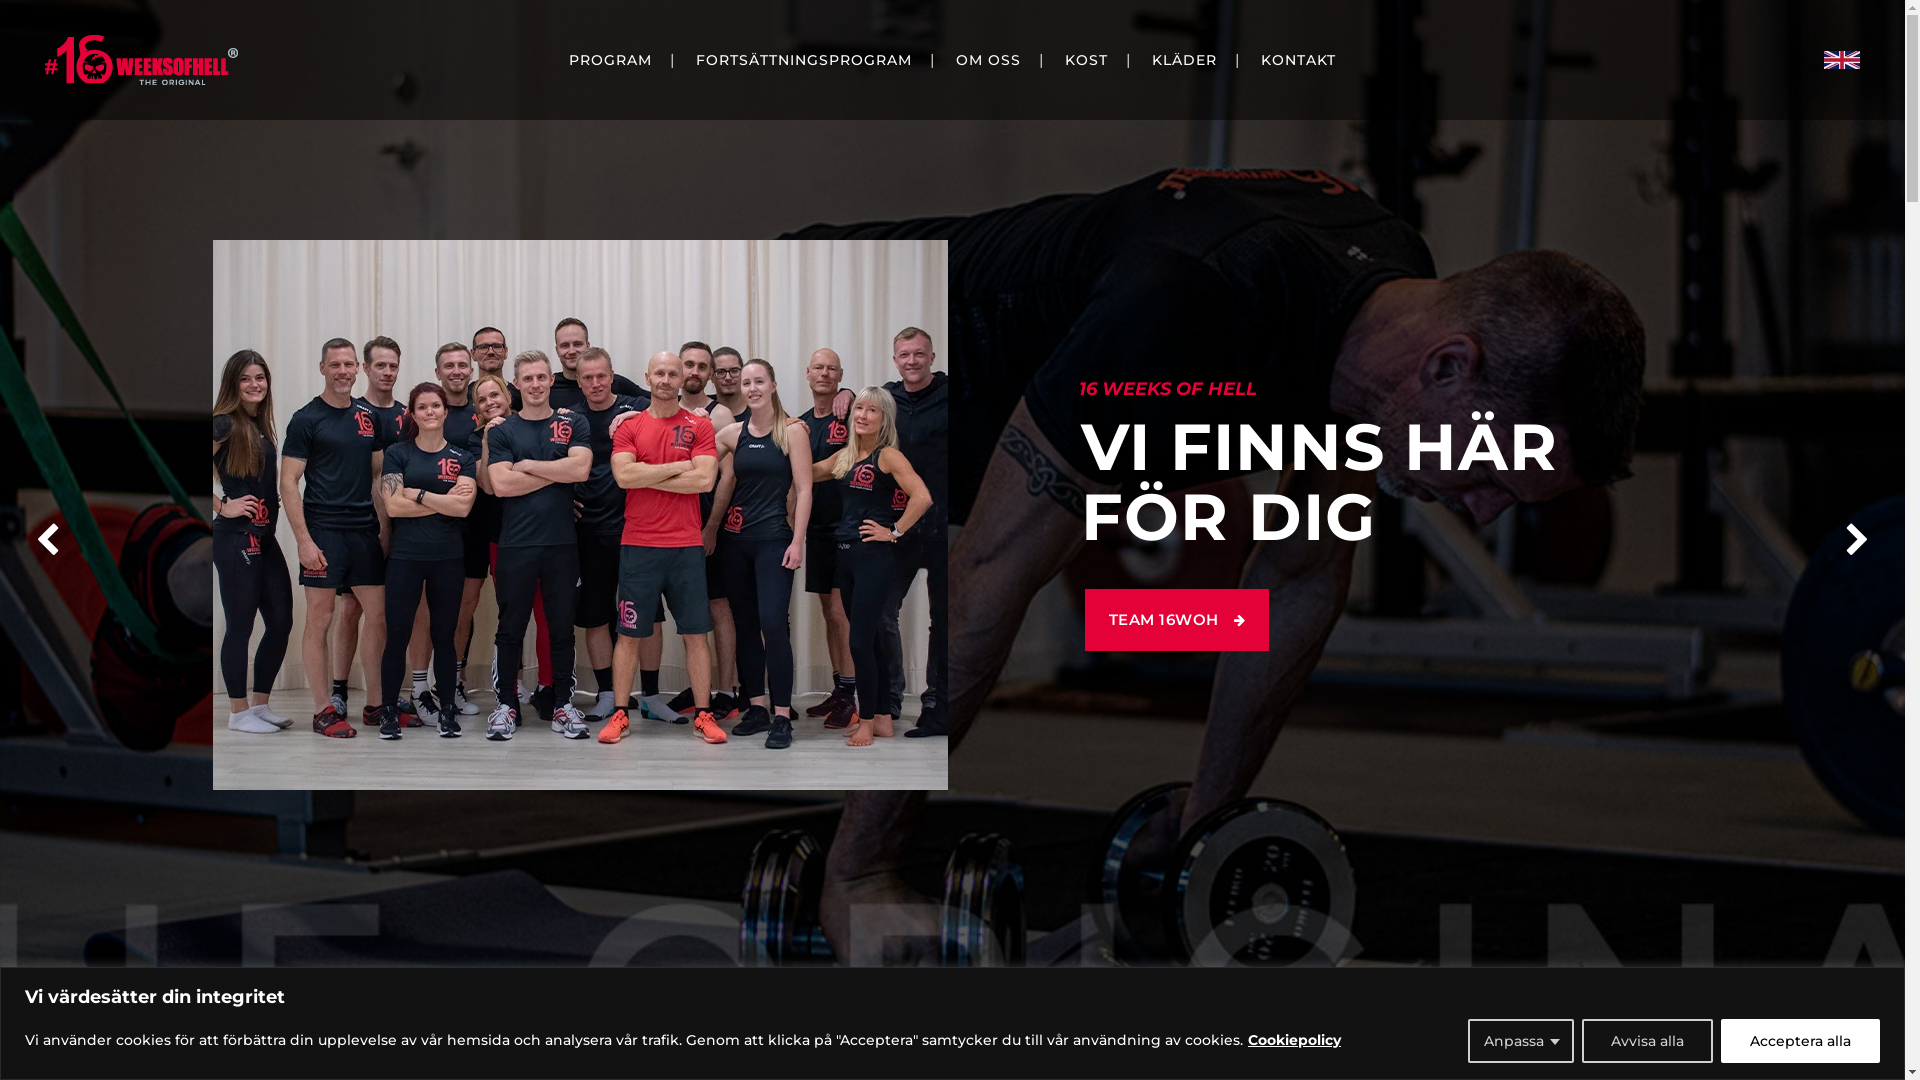  I want to click on Avvisa alla, so click(1648, 1040).